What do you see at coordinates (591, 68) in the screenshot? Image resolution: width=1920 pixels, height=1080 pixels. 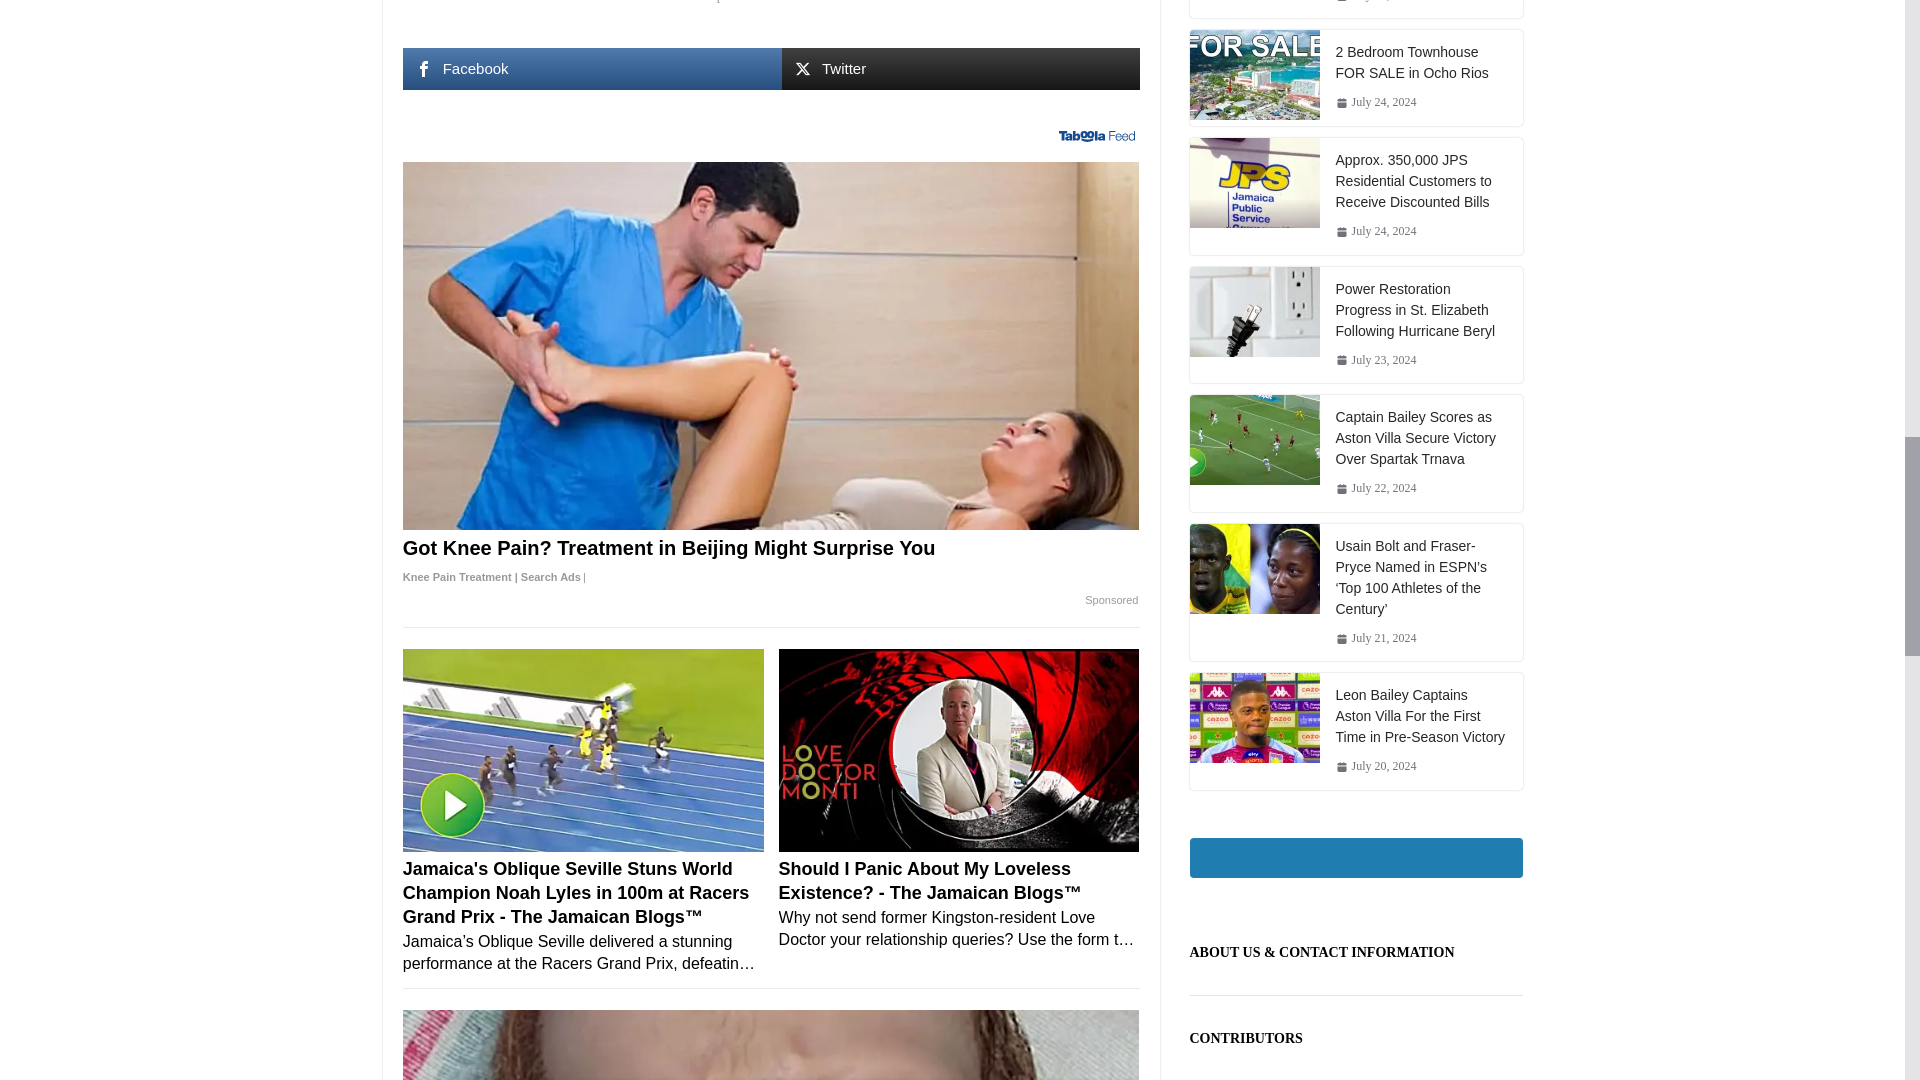 I see `Facebook` at bounding box center [591, 68].